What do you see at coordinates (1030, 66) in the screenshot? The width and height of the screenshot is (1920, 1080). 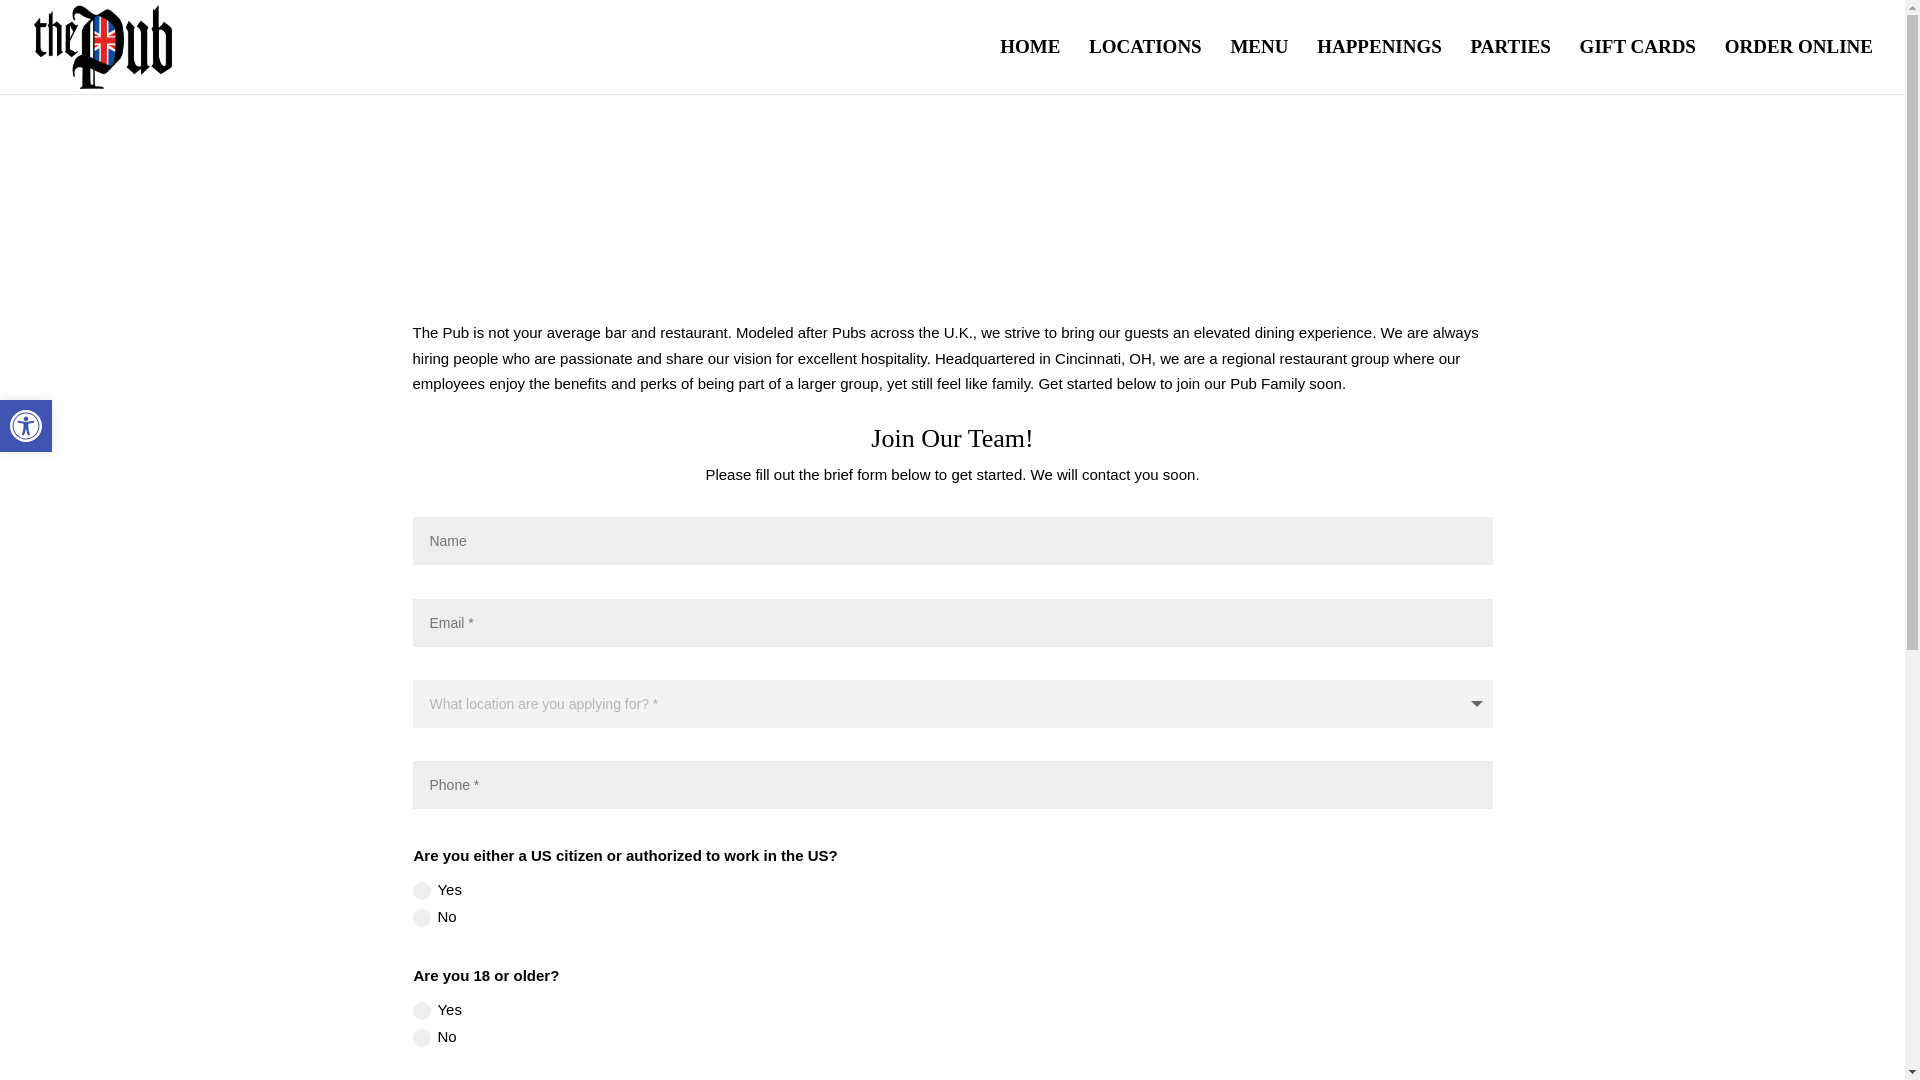 I see `HOME` at bounding box center [1030, 66].